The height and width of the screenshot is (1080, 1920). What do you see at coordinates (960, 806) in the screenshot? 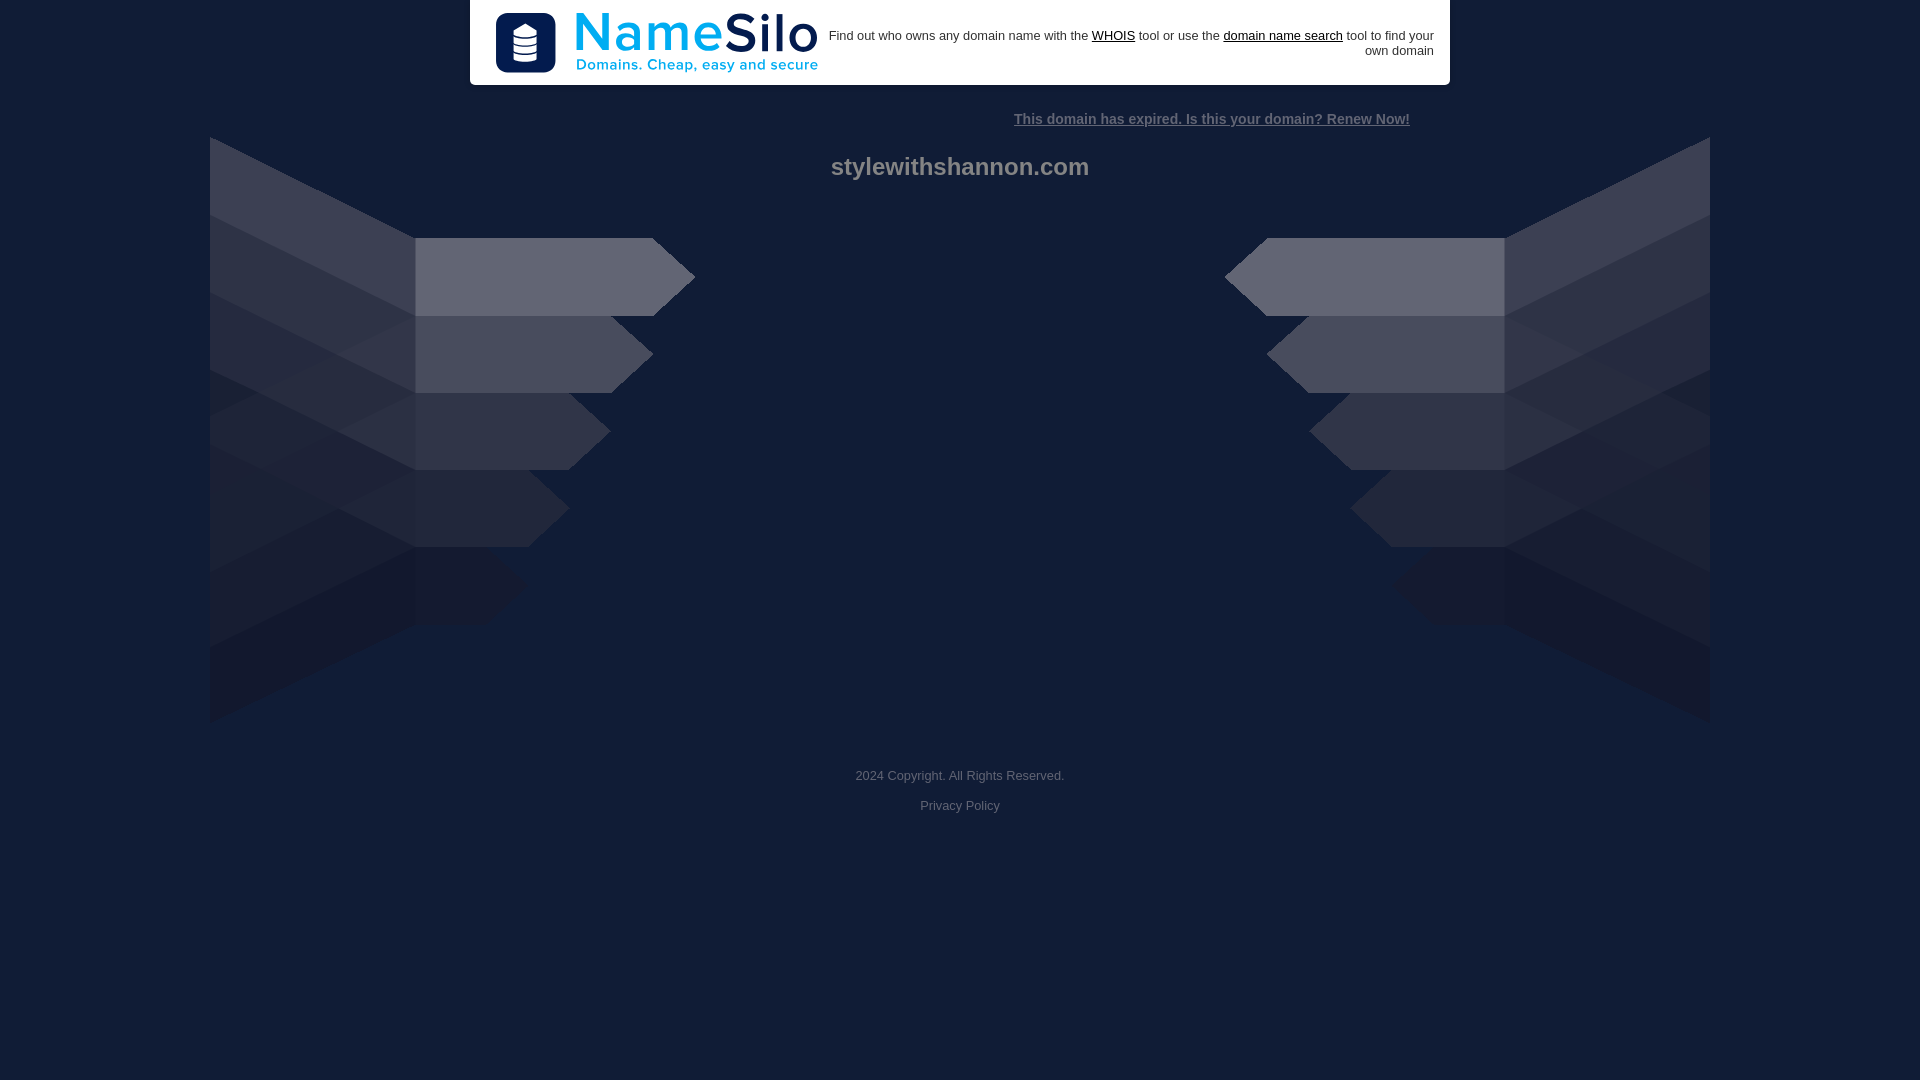
I see `Privacy Policy` at bounding box center [960, 806].